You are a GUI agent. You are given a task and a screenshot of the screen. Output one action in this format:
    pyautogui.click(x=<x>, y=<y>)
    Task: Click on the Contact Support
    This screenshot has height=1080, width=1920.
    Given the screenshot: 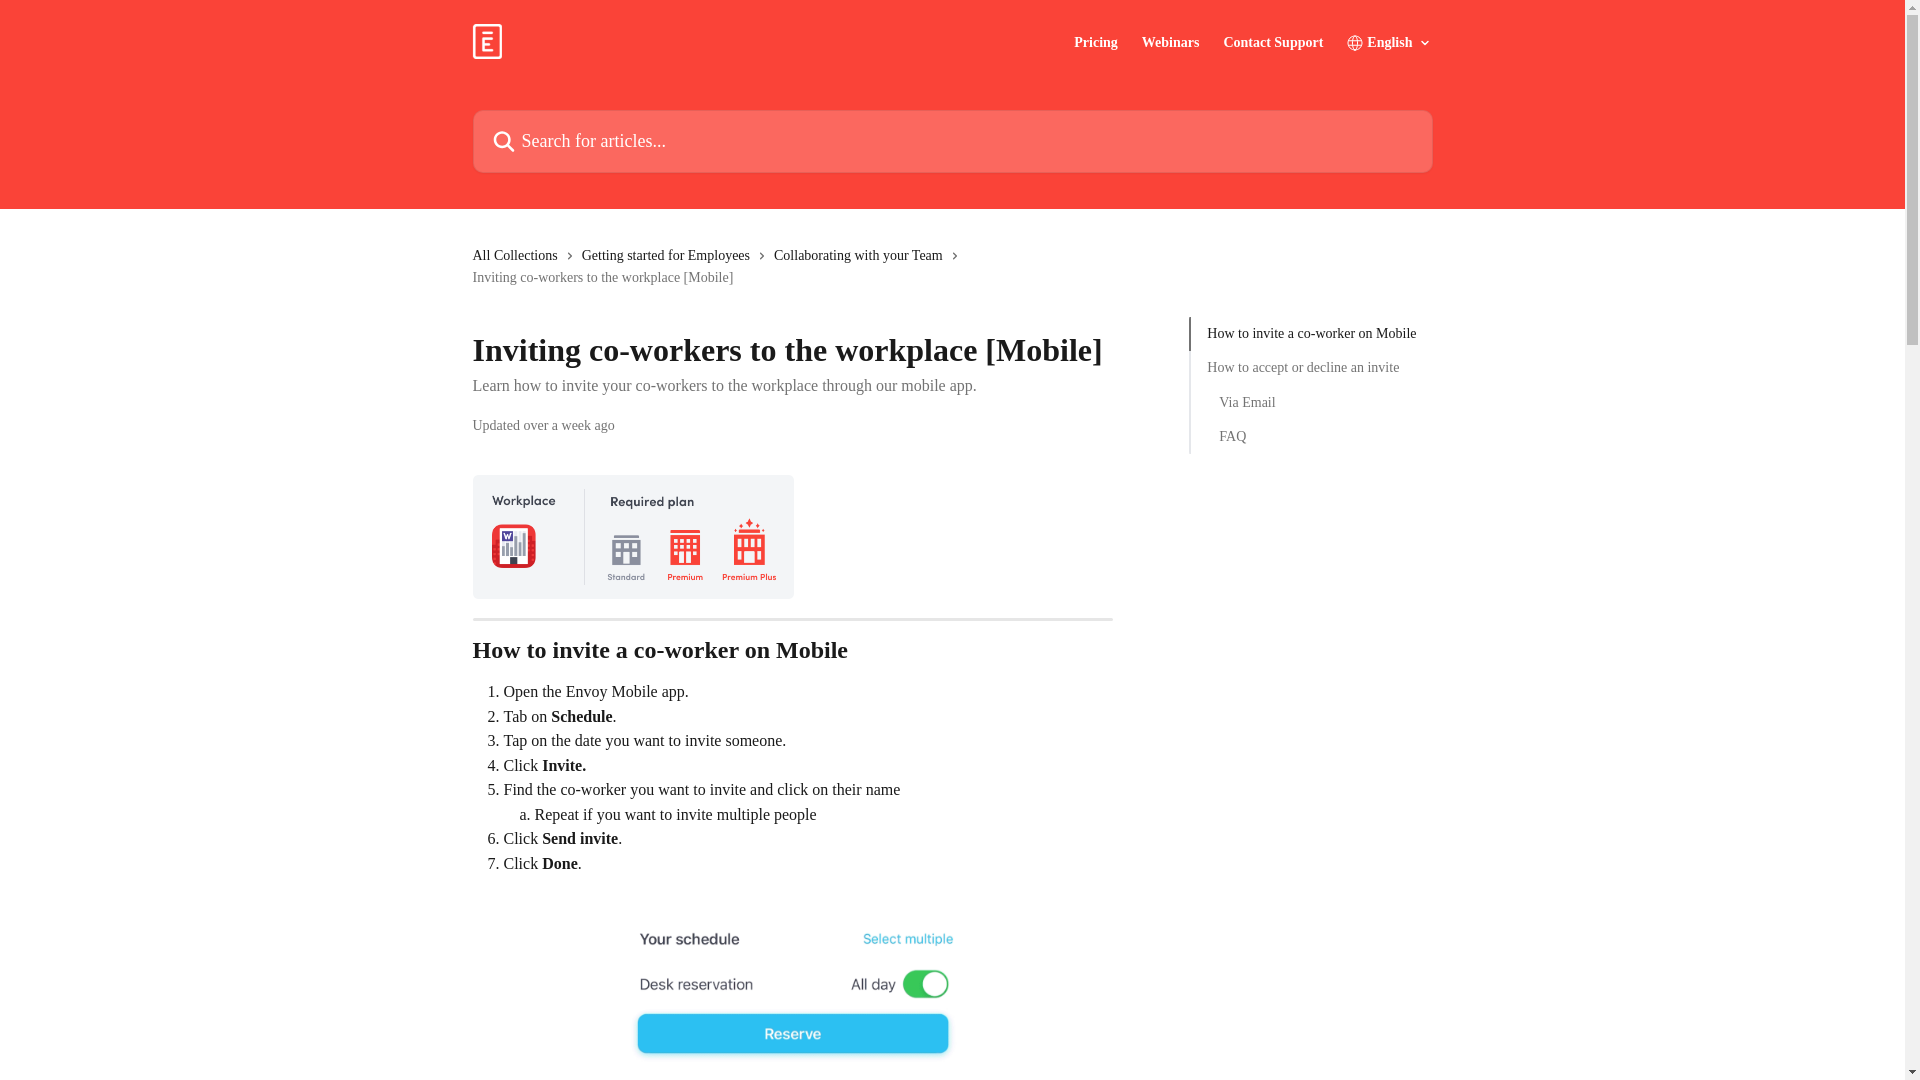 What is the action you would take?
    pyautogui.click(x=1272, y=42)
    